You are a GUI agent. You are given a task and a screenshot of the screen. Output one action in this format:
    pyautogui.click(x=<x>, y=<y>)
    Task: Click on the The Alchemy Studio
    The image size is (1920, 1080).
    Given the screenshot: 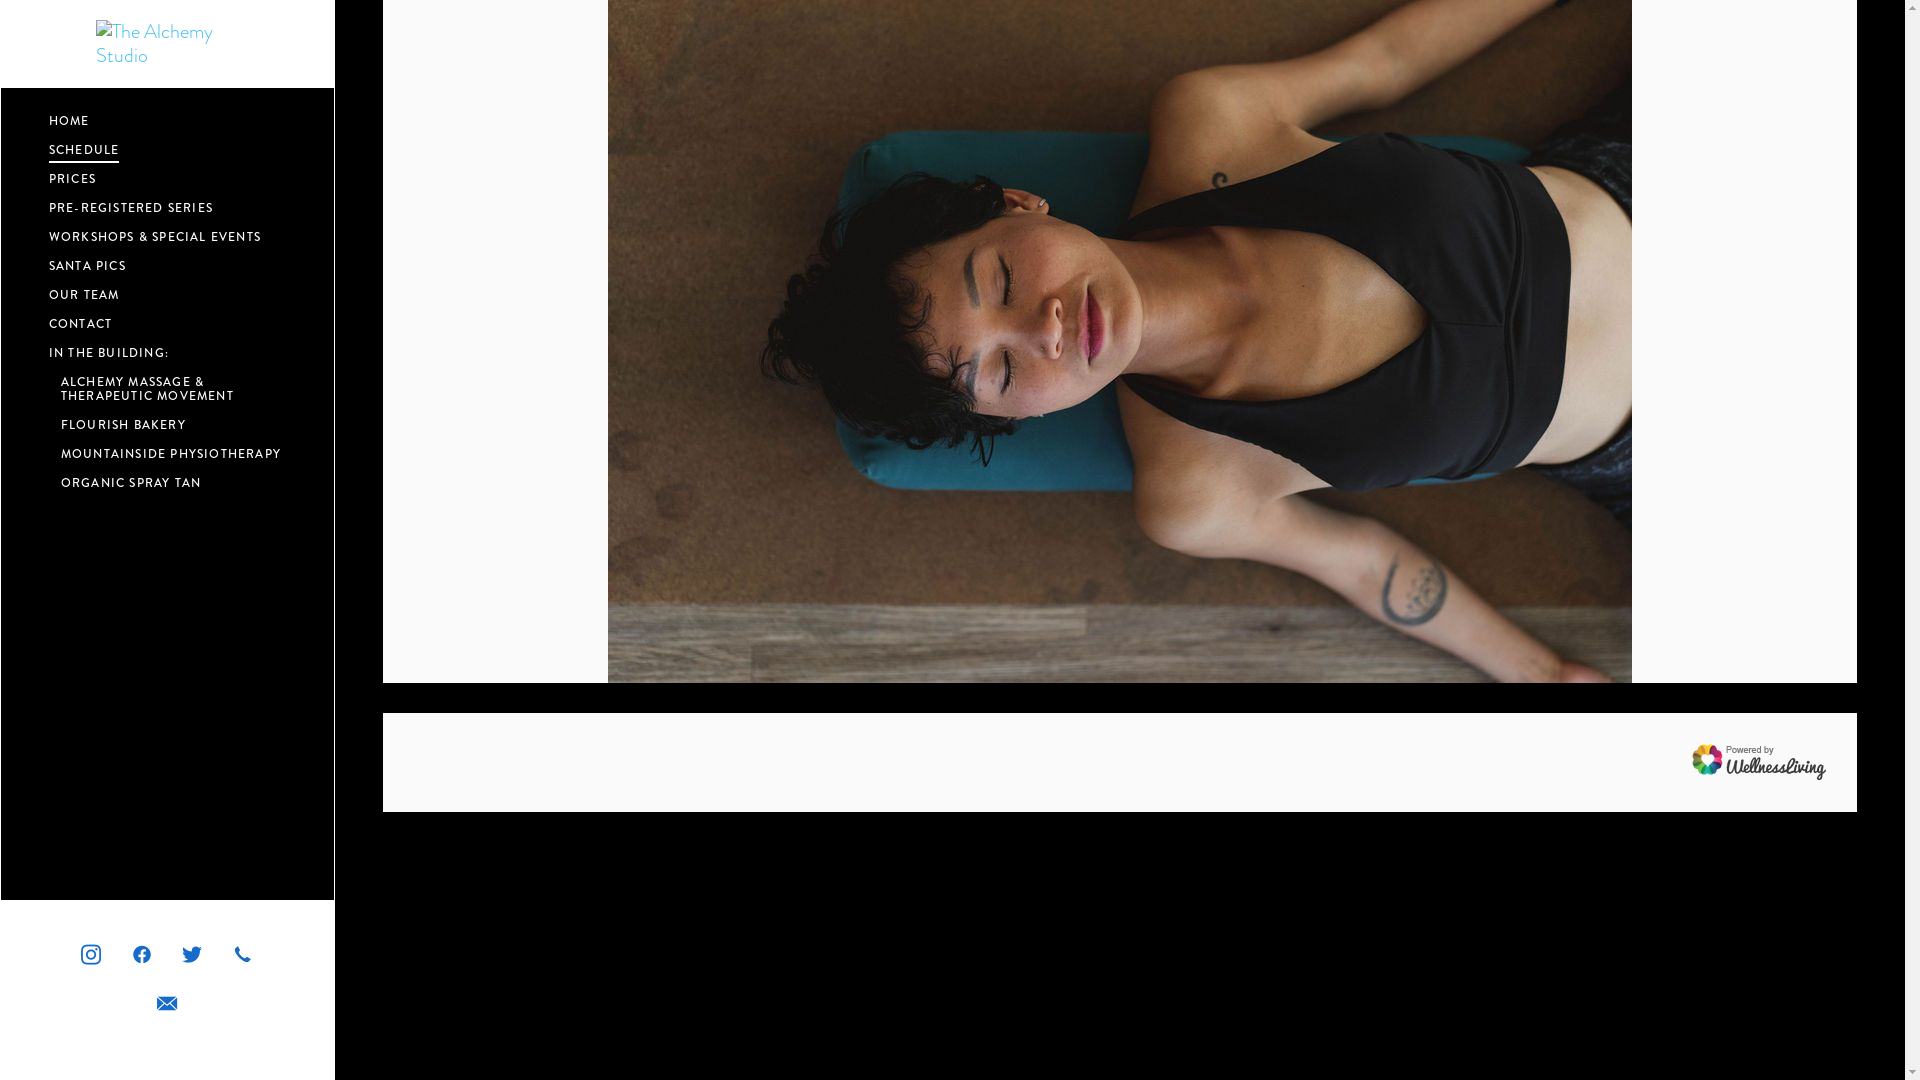 What is the action you would take?
    pyautogui.click(x=168, y=44)
    